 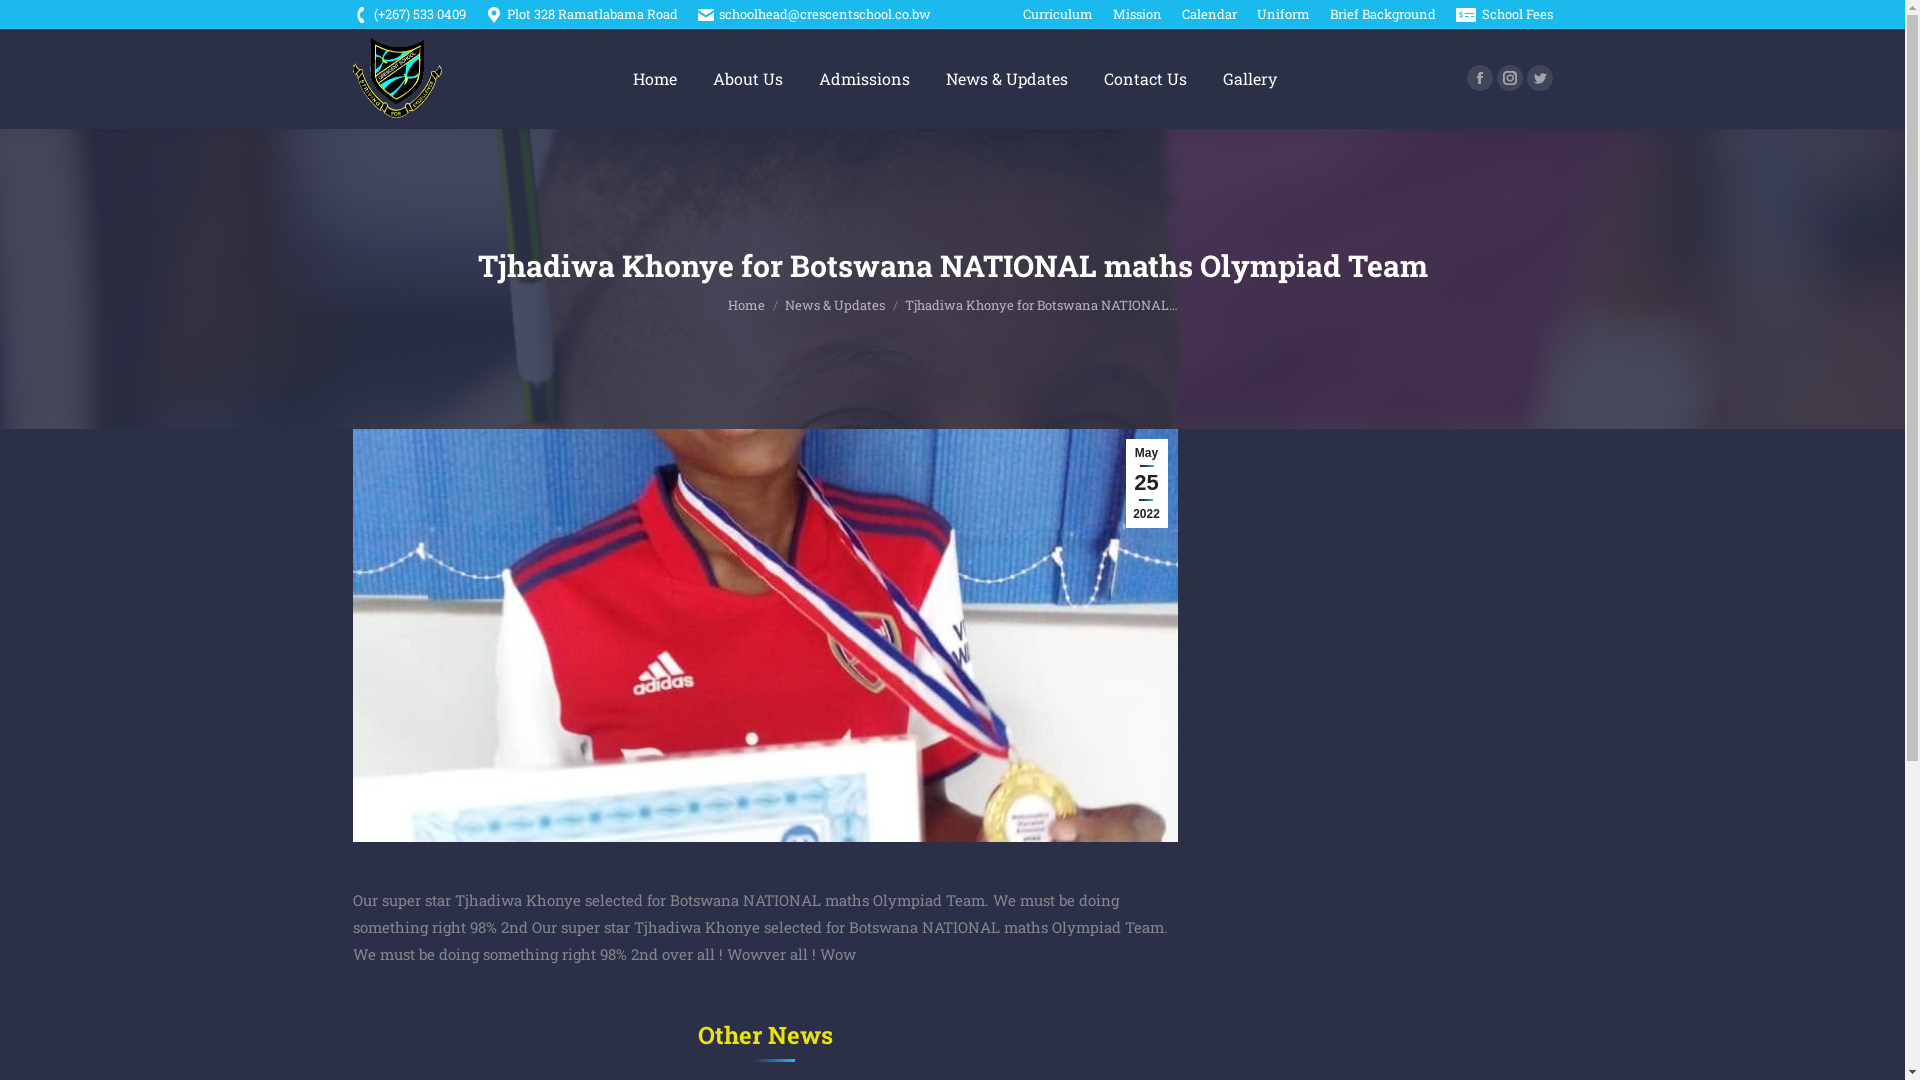 What do you see at coordinates (1539, 78) in the screenshot?
I see `Twitter` at bounding box center [1539, 78].